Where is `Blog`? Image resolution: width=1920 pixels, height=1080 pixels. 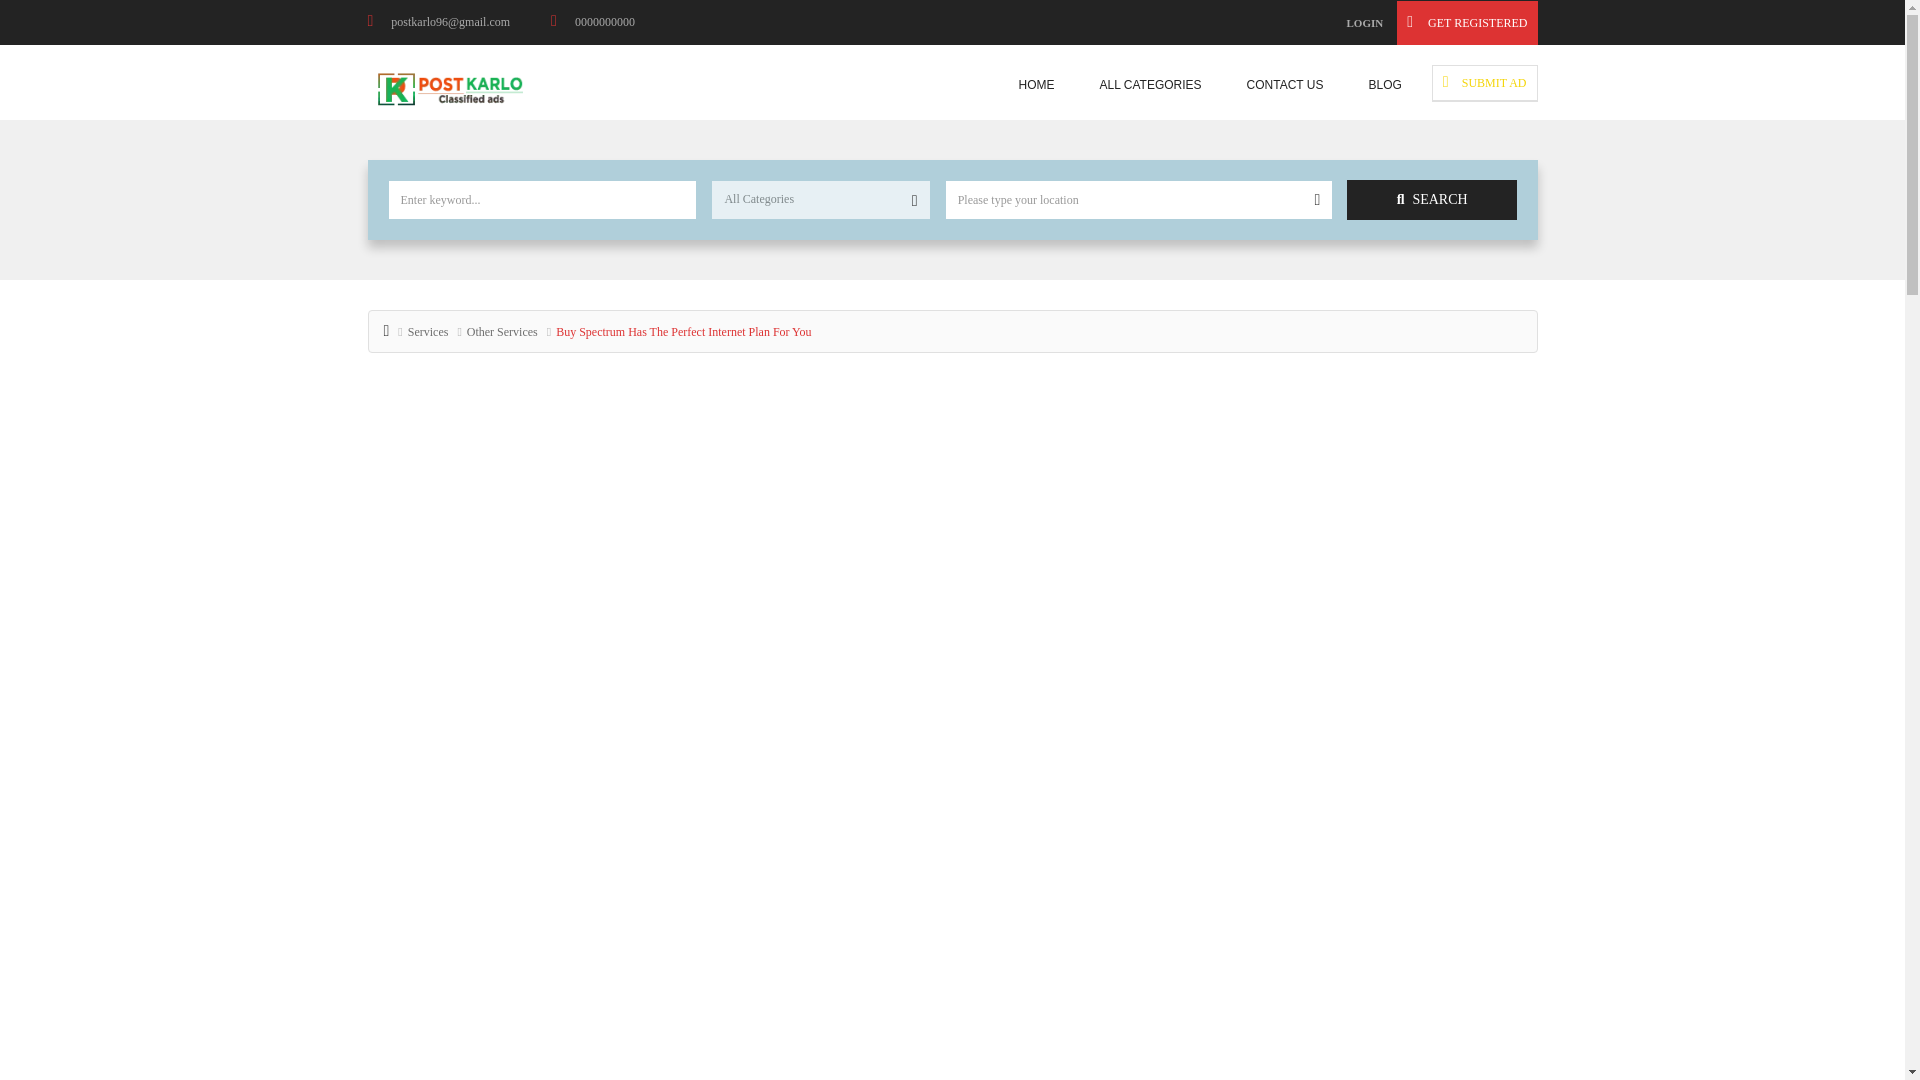 Blog is located at coordinates (1384, 85).